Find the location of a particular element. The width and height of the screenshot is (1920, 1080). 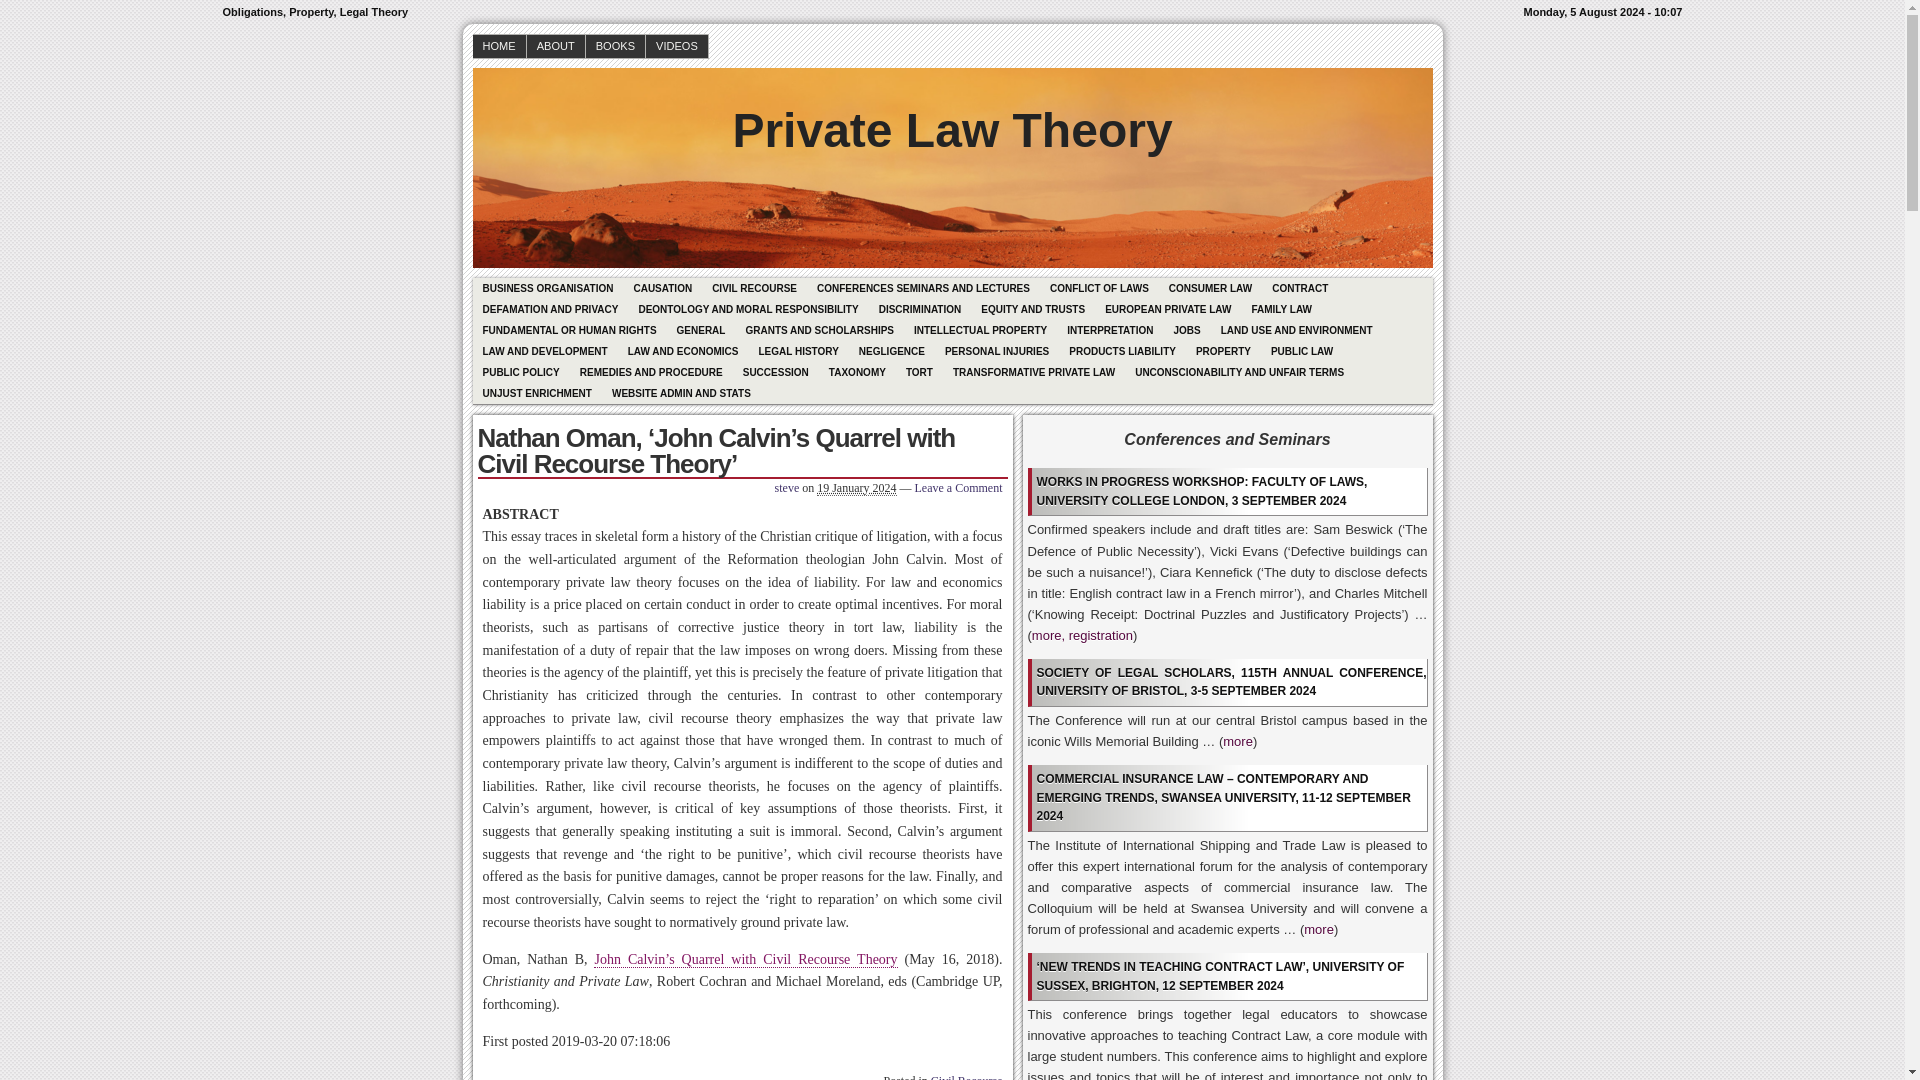

INTELLECTUAL PROPERTY is located at coordinates (980, 330).